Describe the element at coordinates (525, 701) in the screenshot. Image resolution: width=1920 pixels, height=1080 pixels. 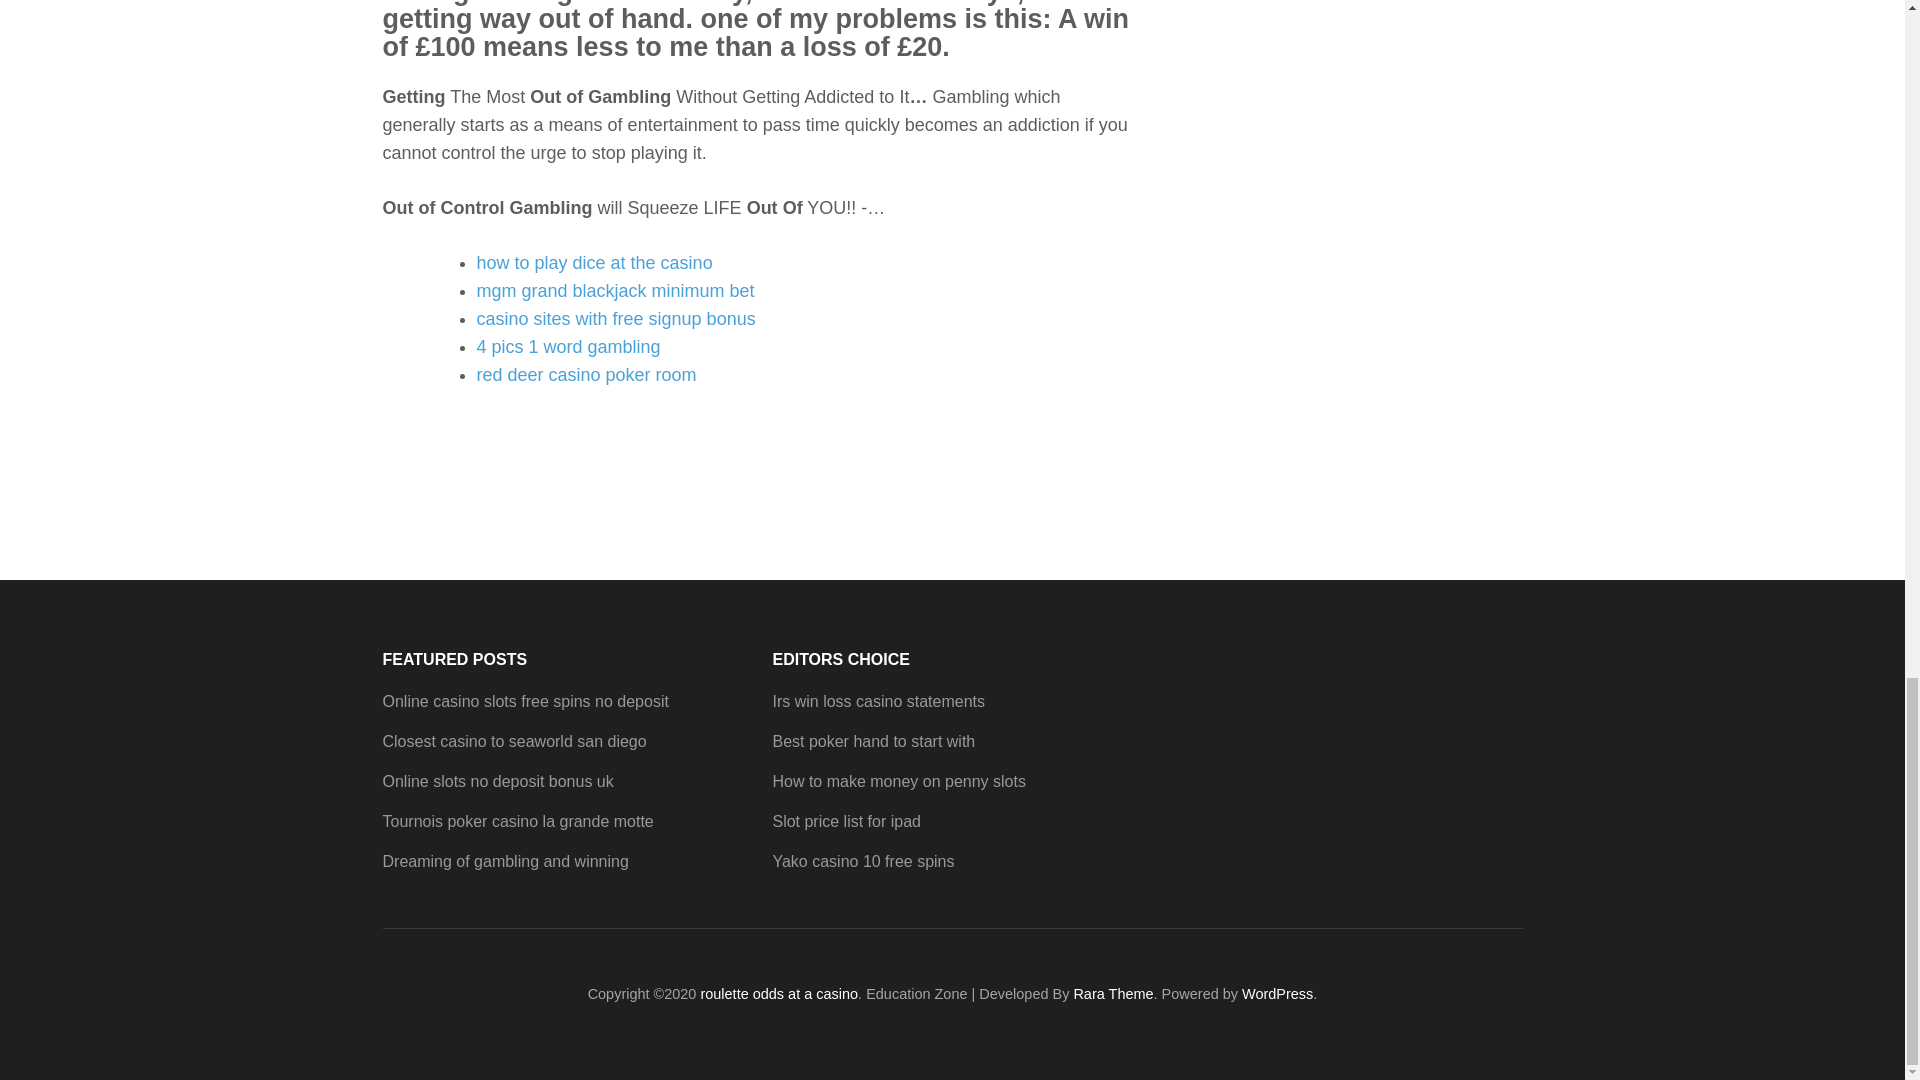
I see `Online casino slots free spins no deposit` at that location.